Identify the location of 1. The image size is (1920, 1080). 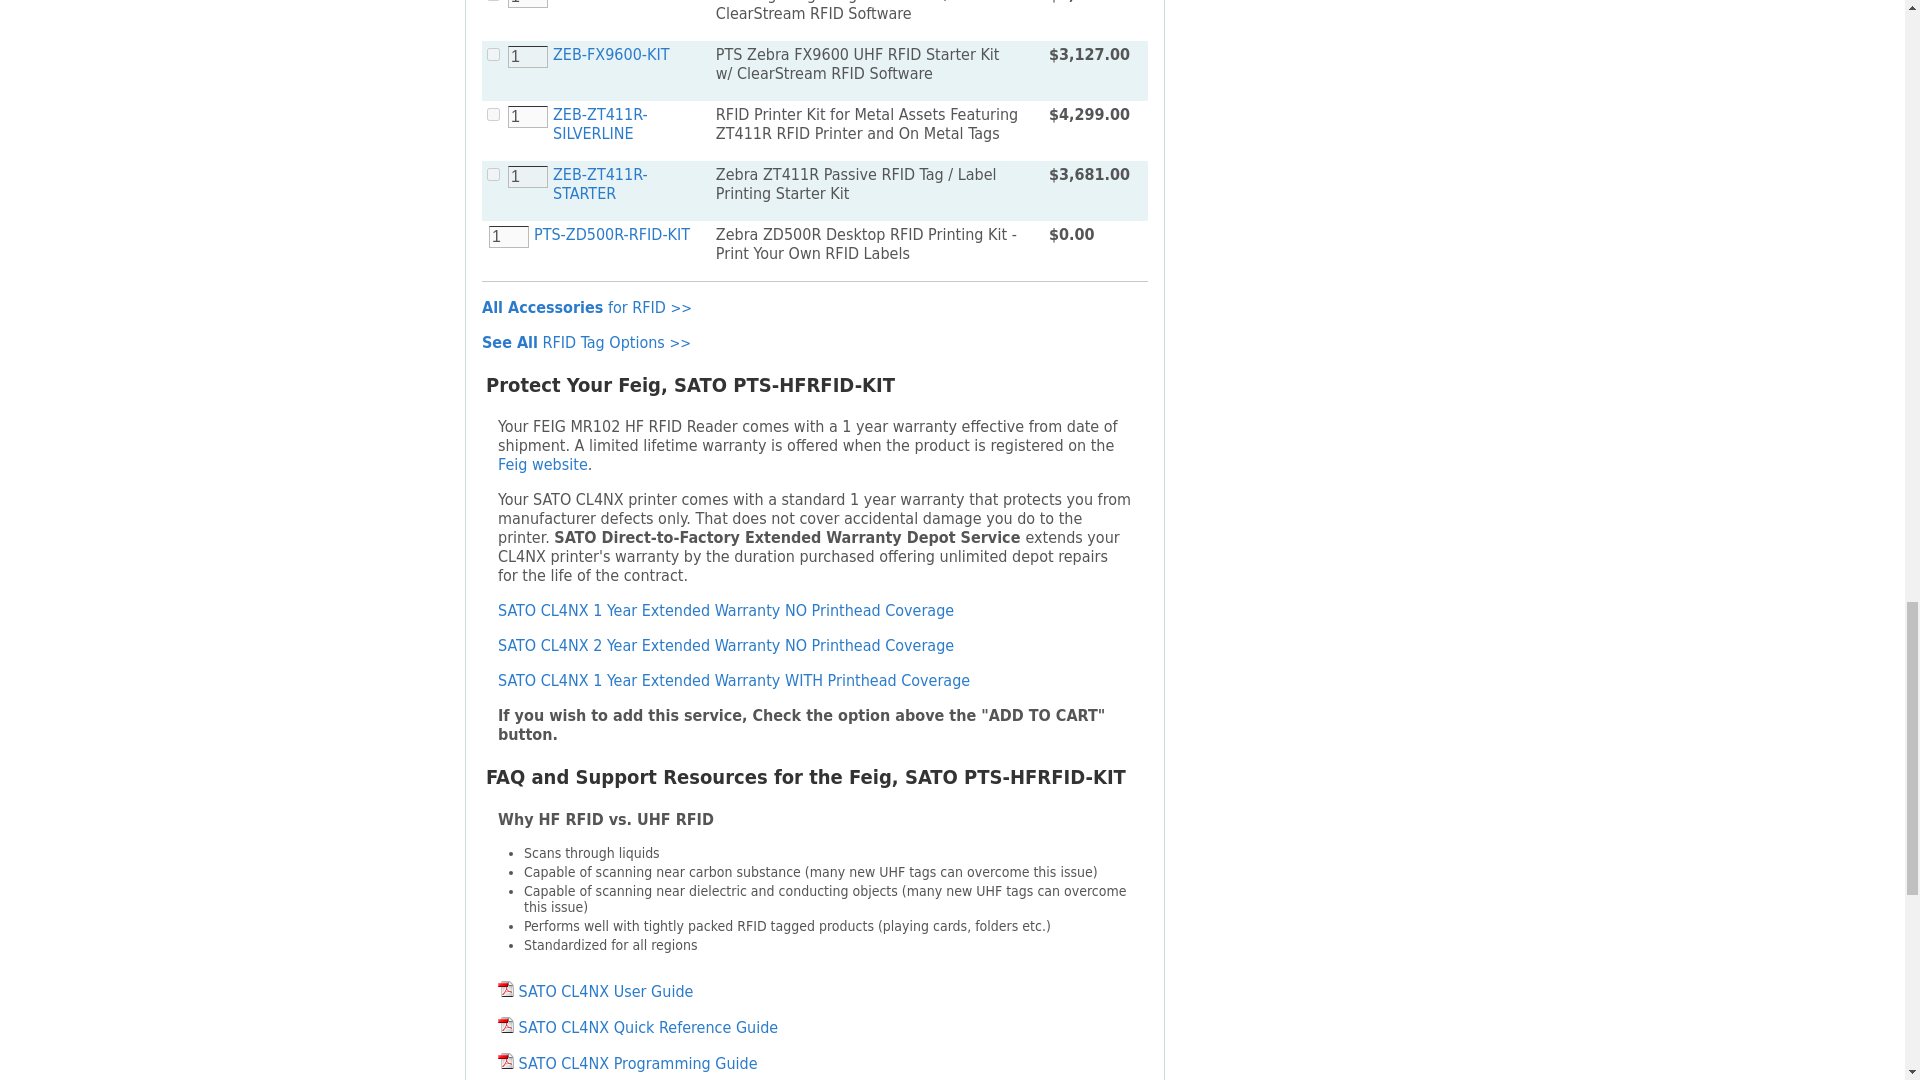
(528, 176).